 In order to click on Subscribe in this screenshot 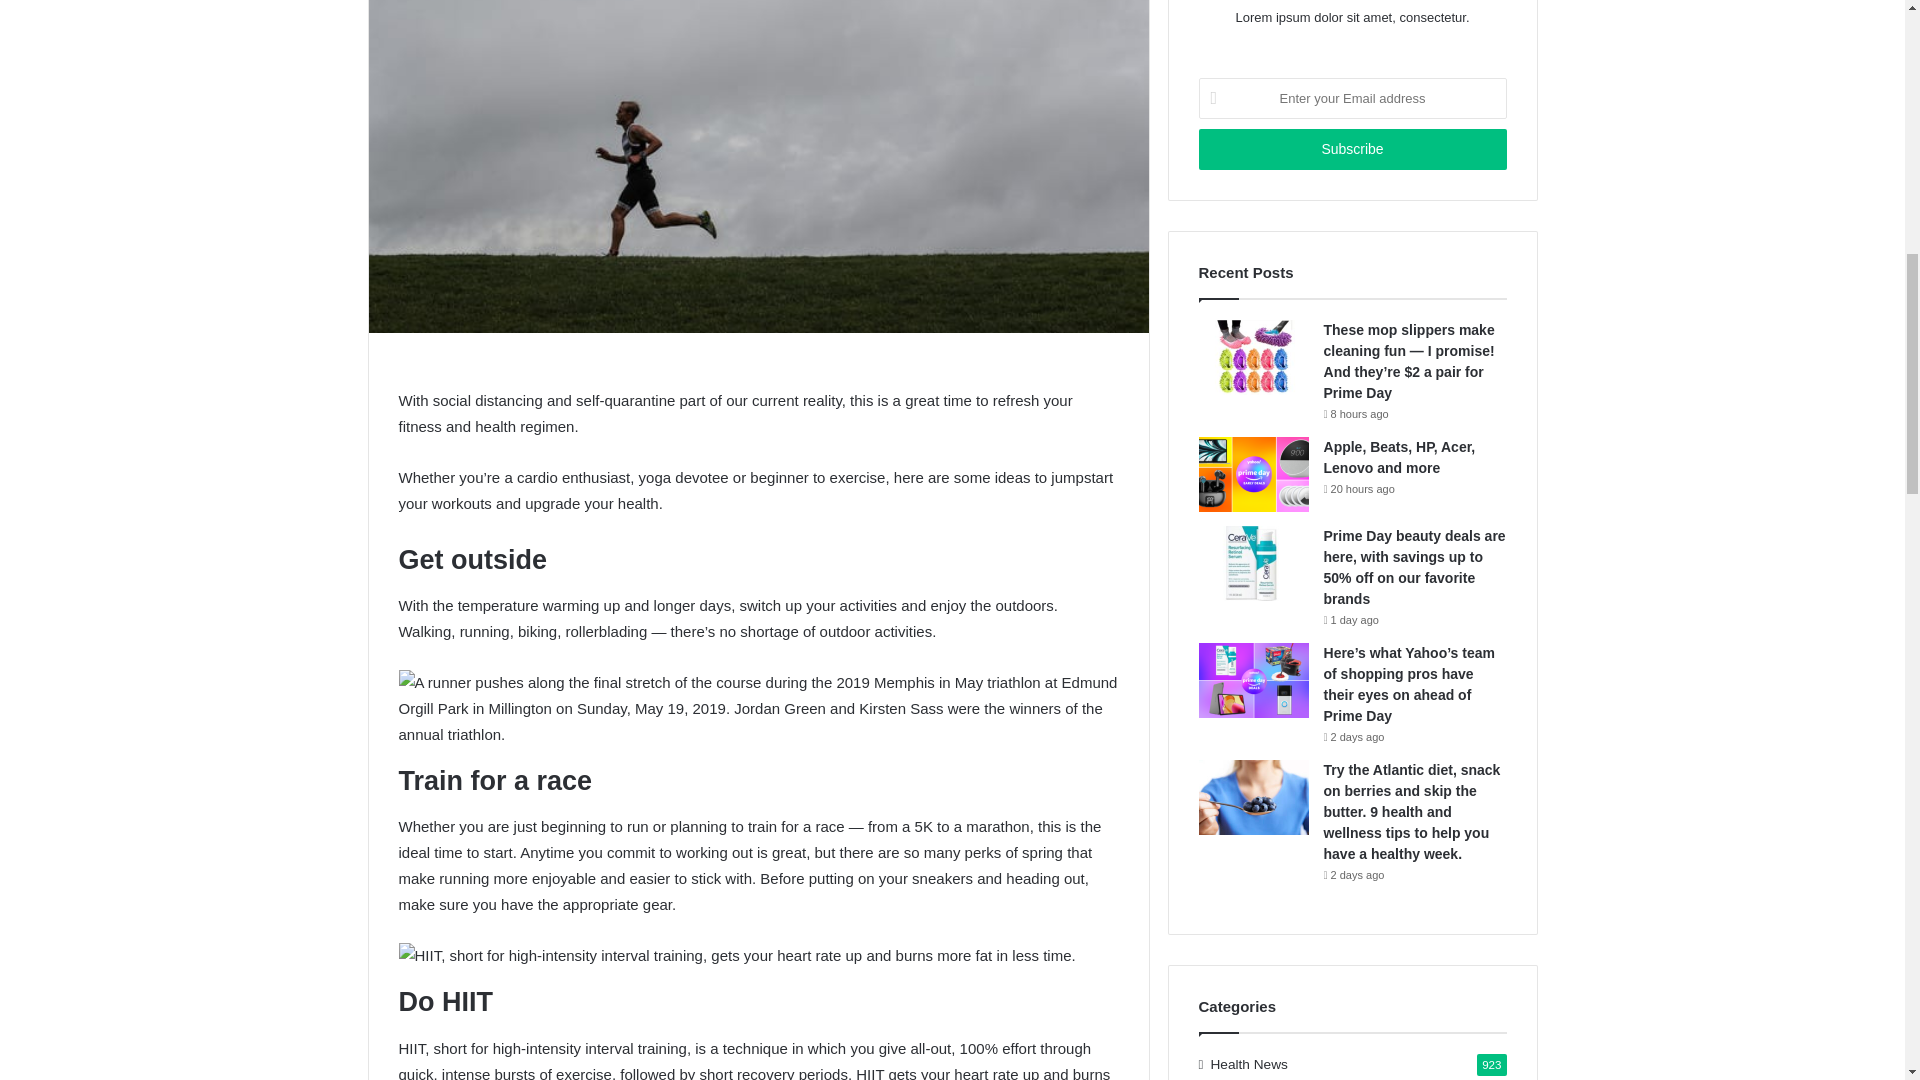, I will do `click(1352, 148)`.